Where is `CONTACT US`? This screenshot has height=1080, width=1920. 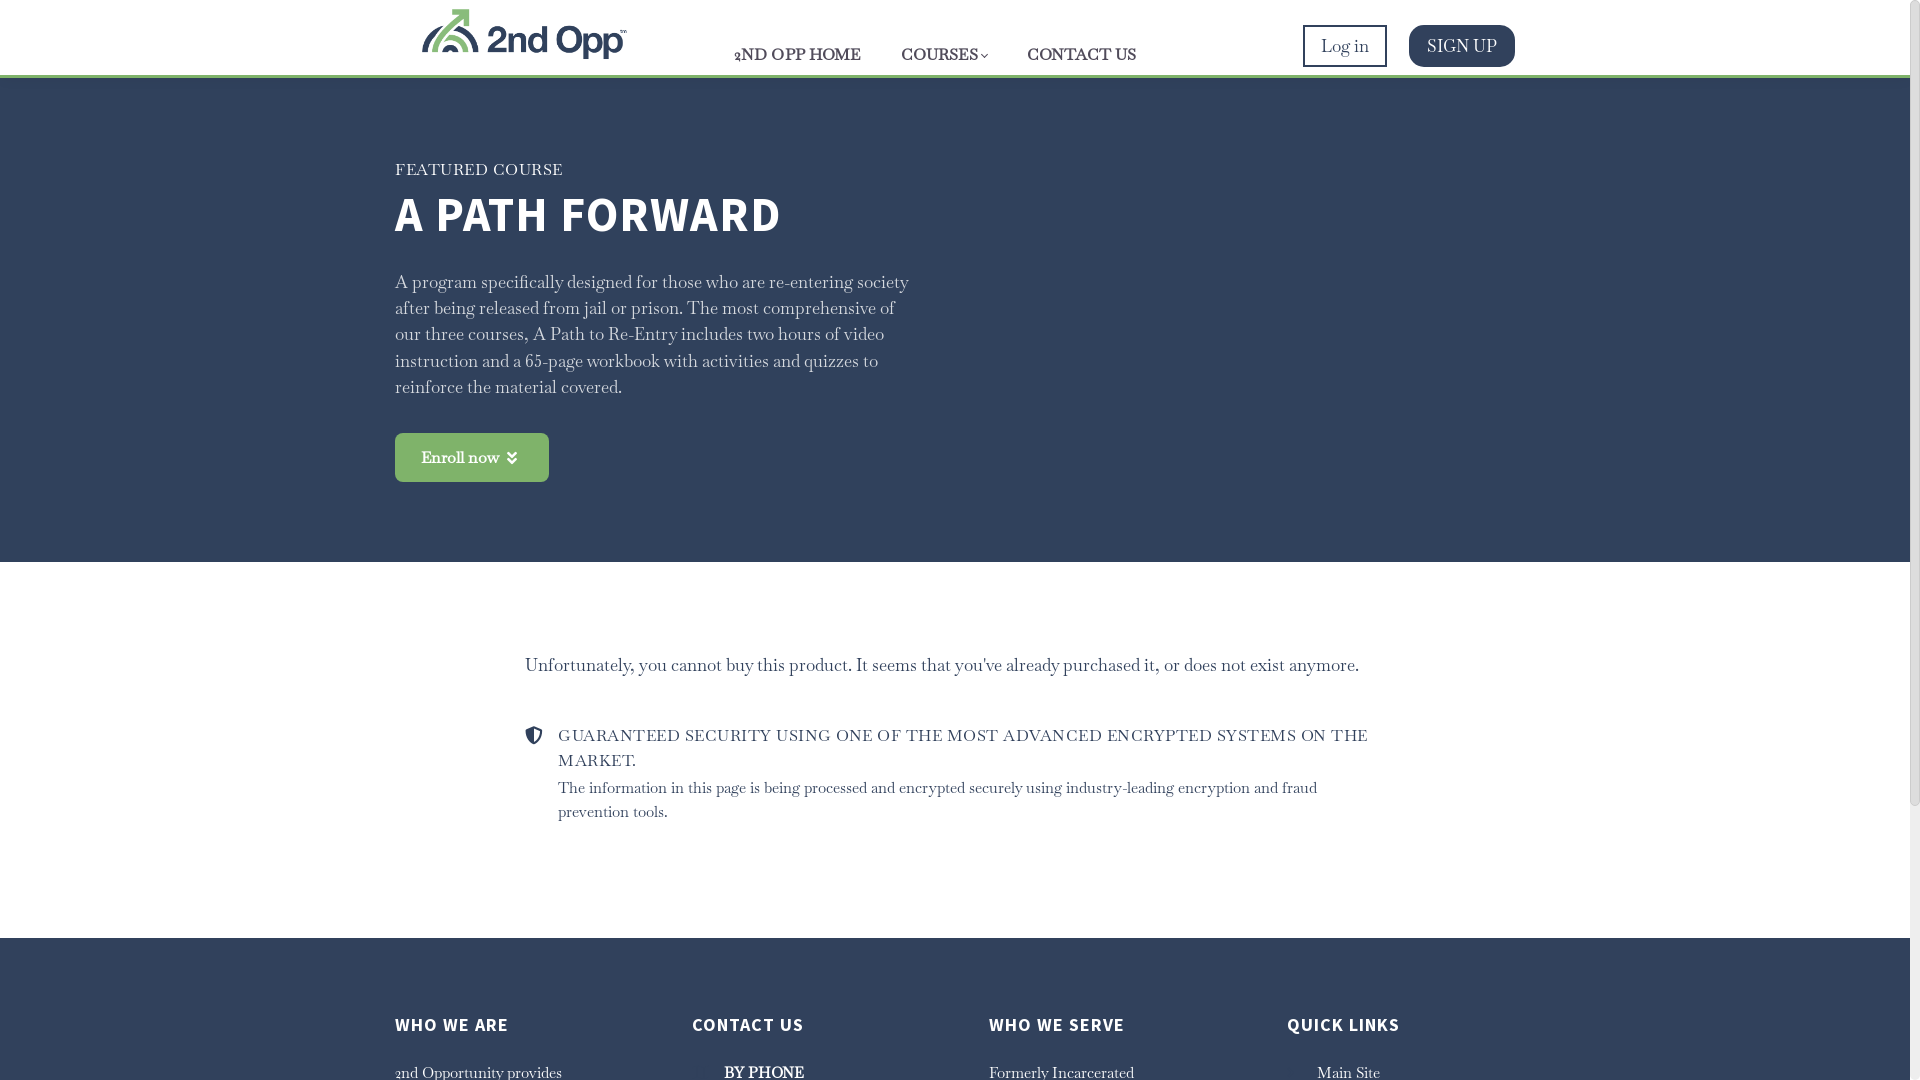
CONTACT US is located at coordinates (1082, 56).